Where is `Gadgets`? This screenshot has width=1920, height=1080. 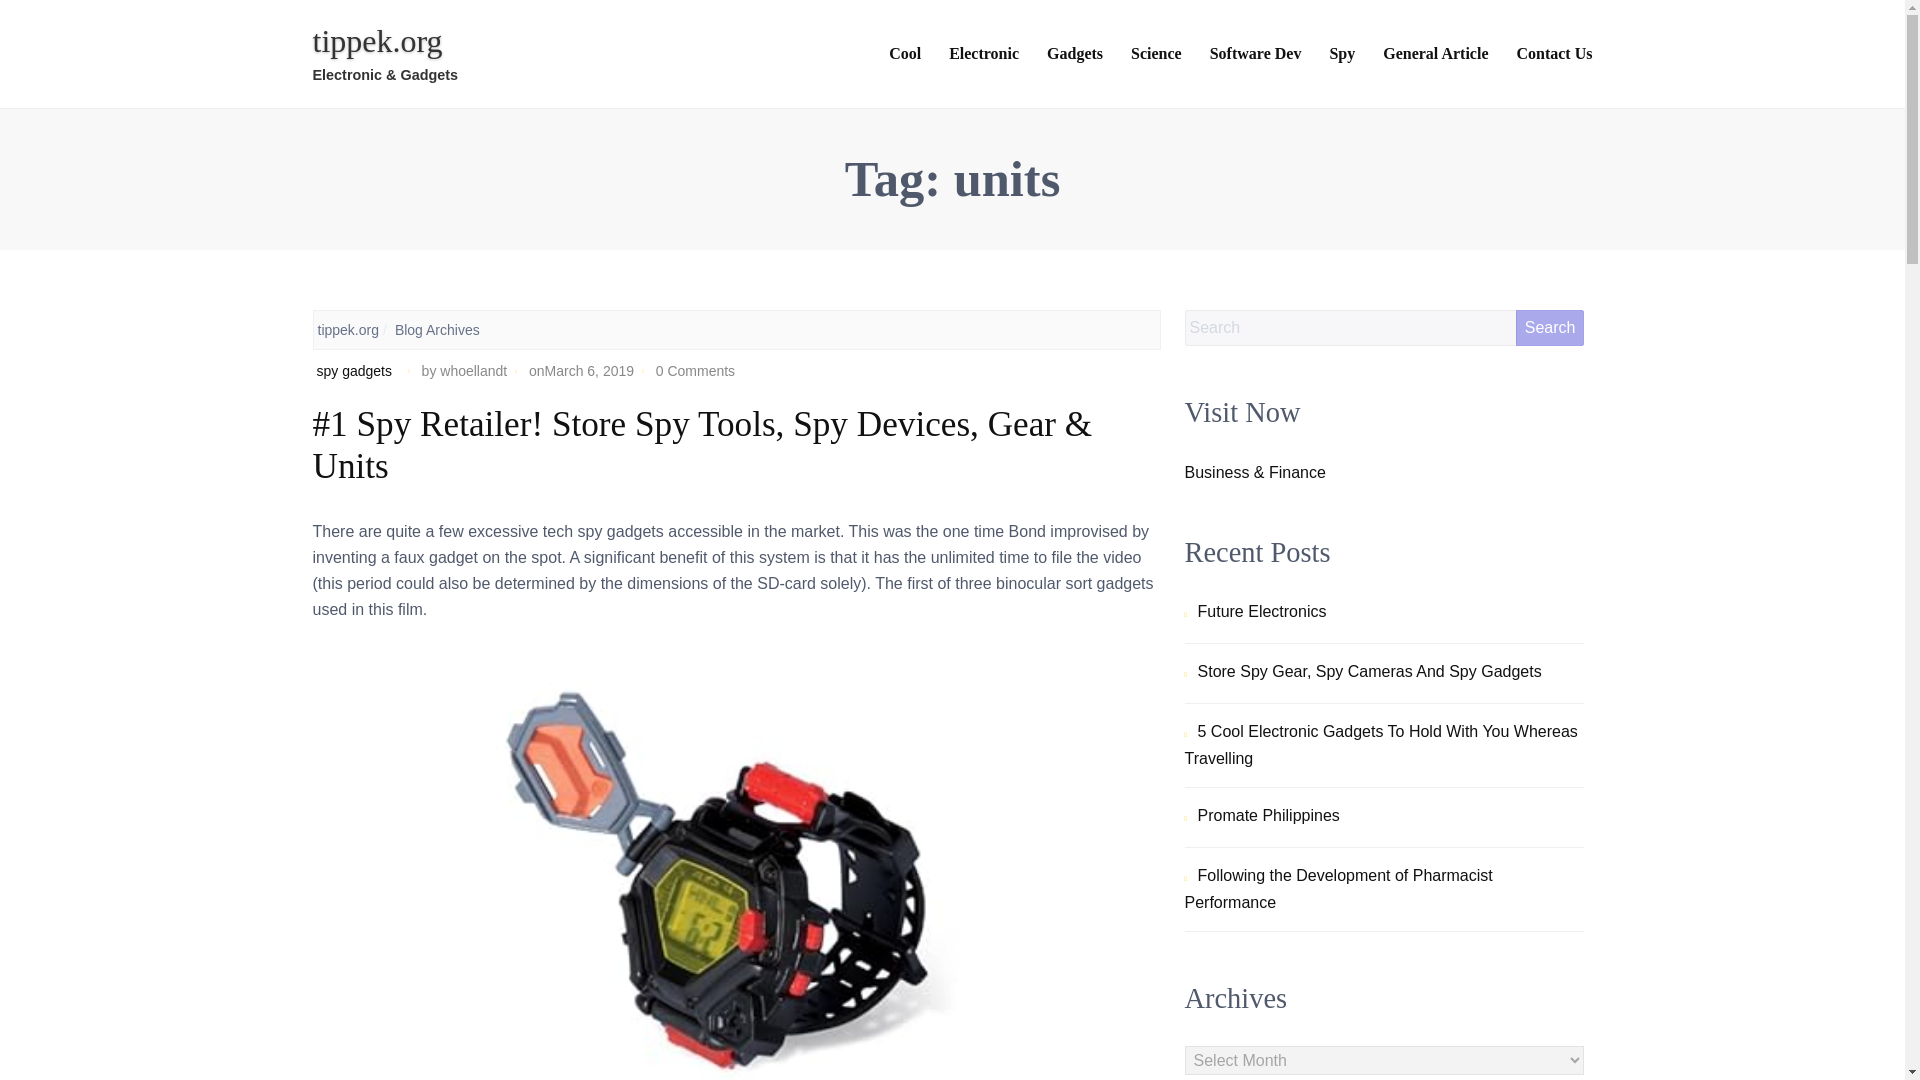
Gadgets is located at coordinates (1074, 56).